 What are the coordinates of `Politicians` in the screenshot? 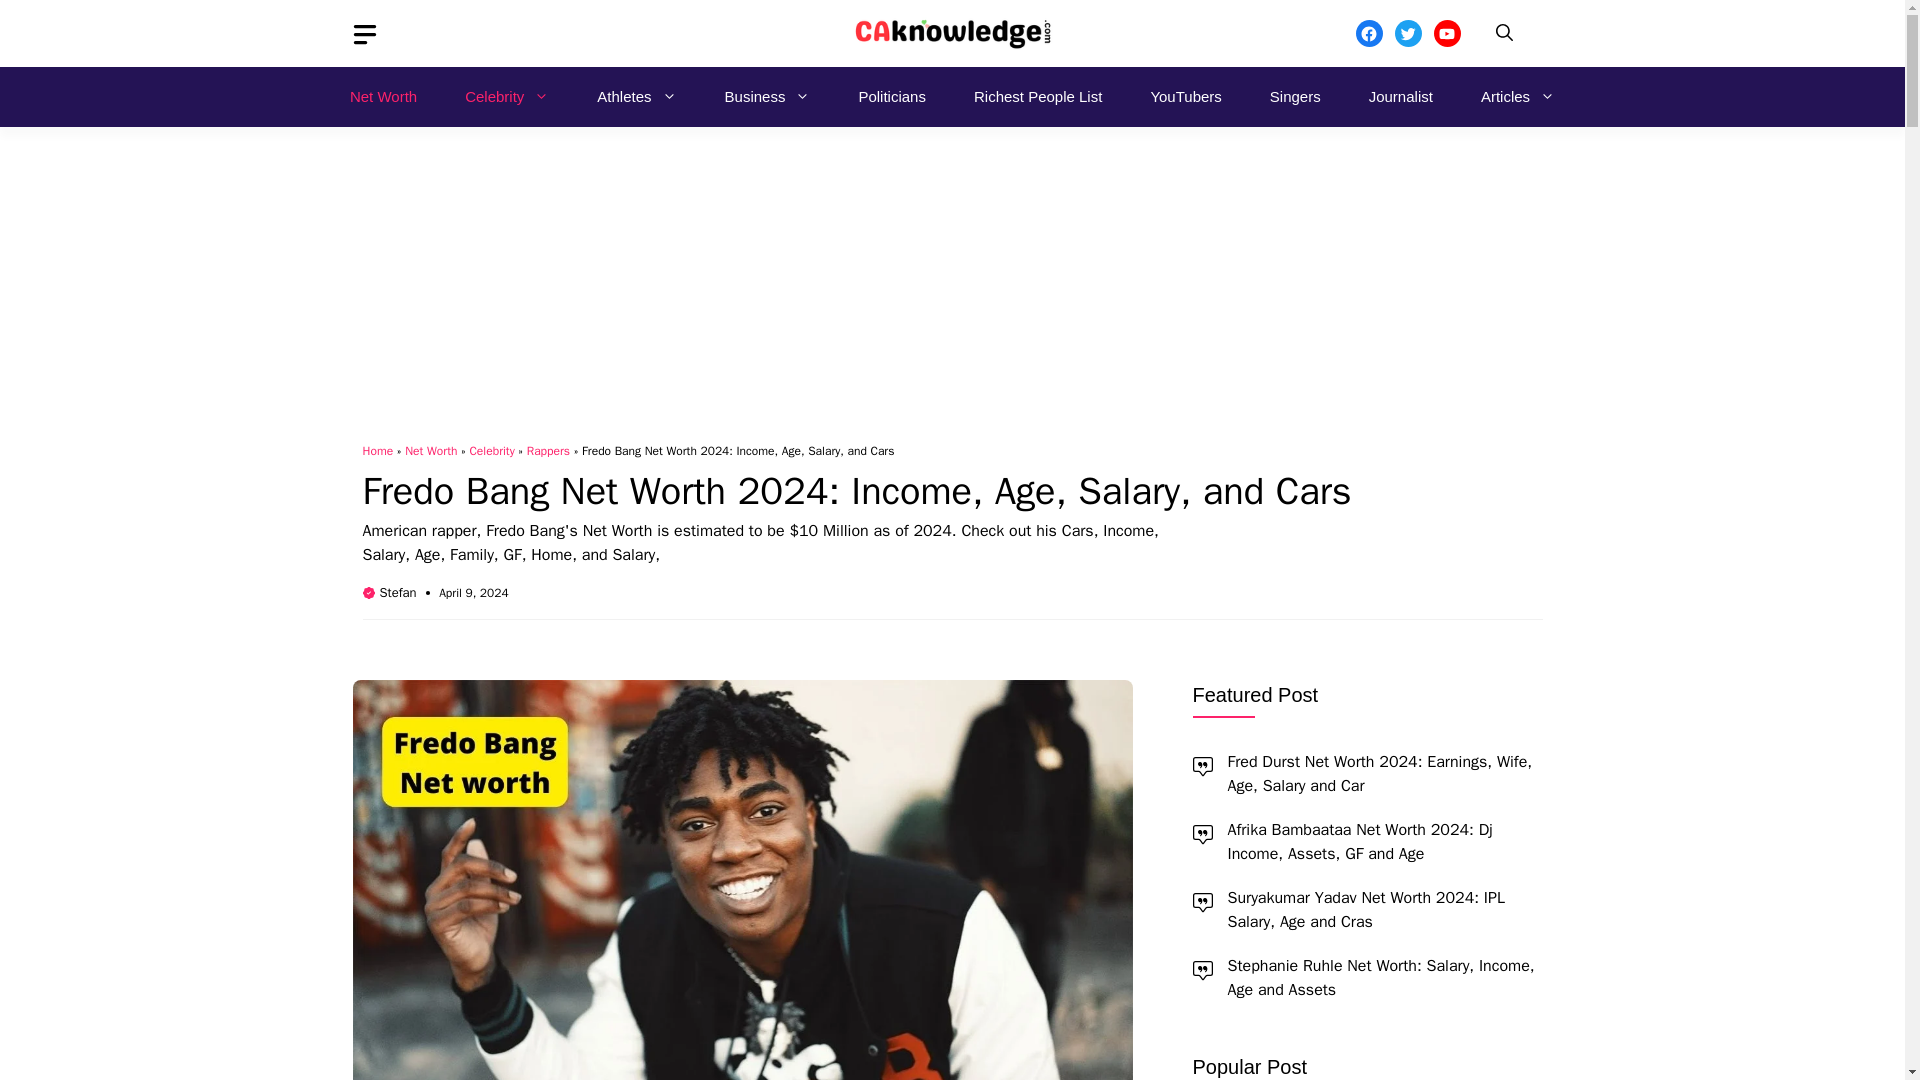 It's located at (892, 96).